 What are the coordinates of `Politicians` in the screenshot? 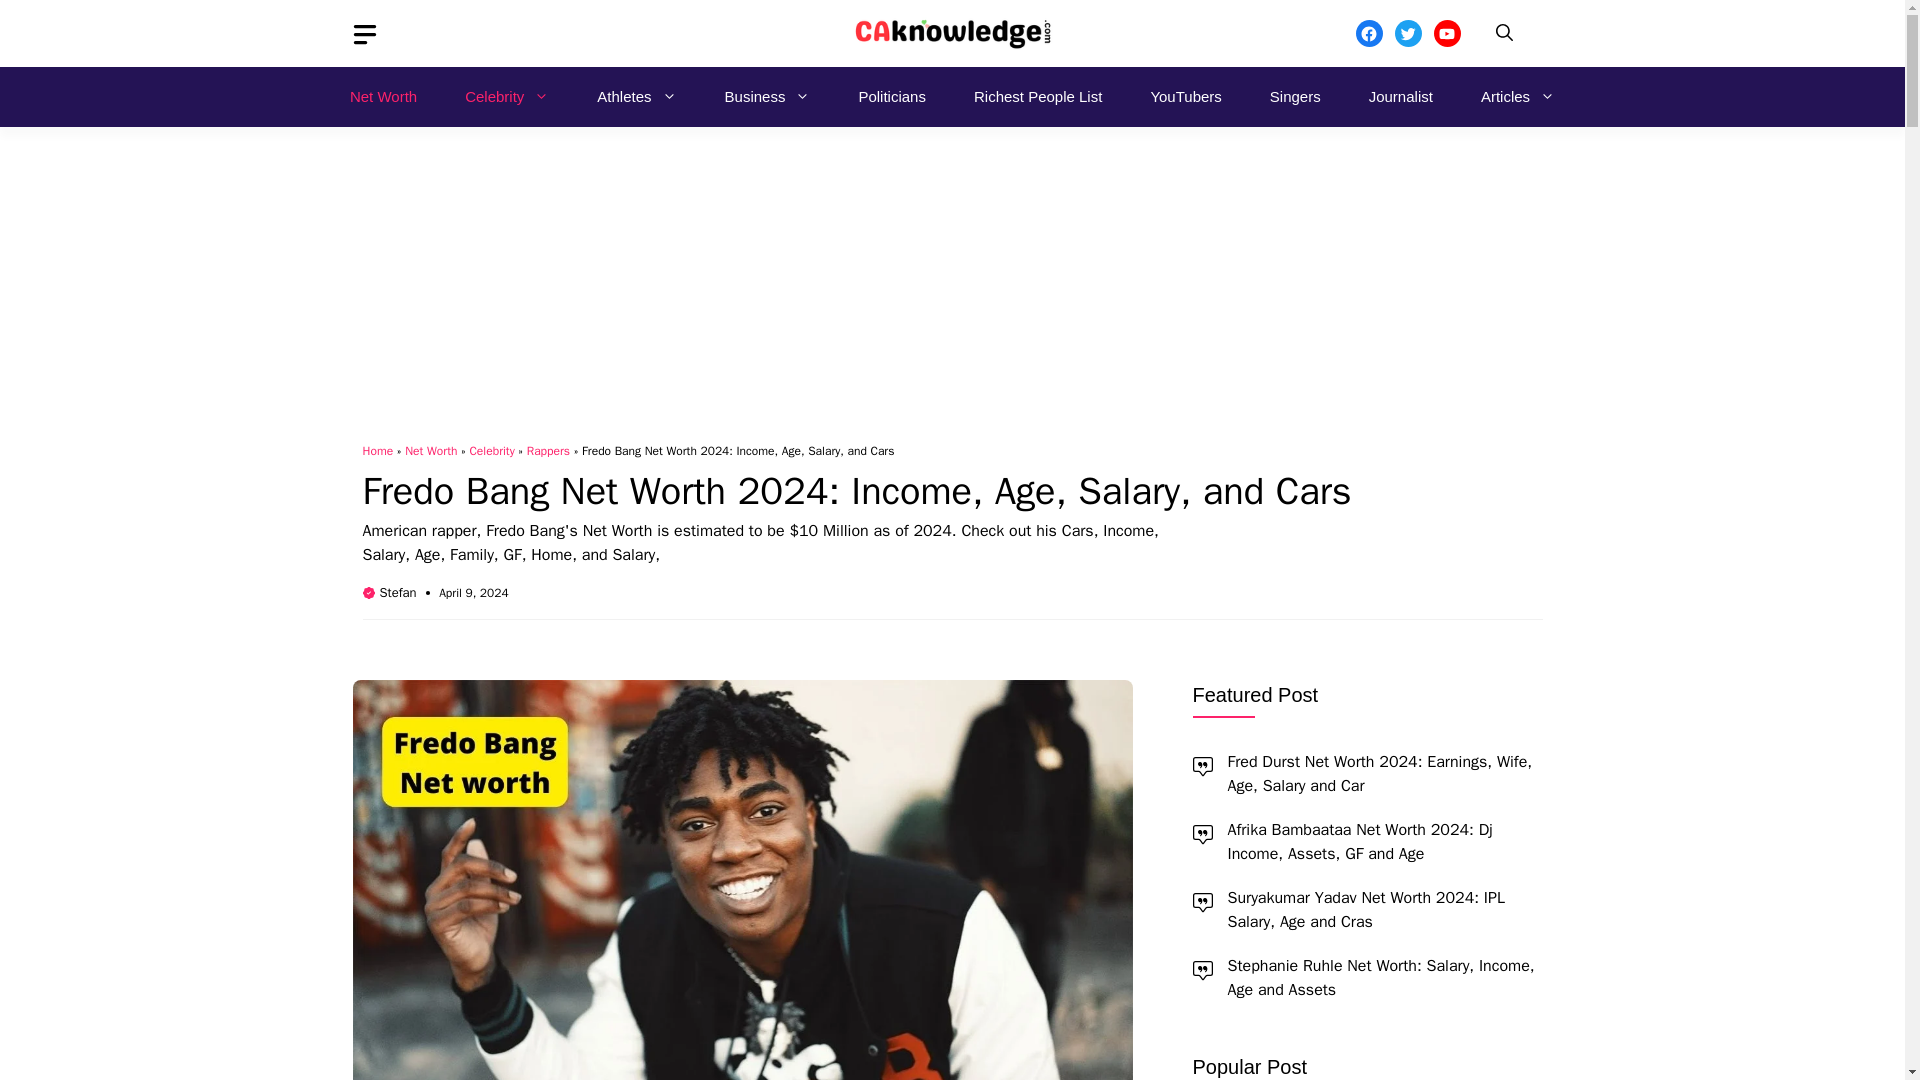 It's located at (892, 96).